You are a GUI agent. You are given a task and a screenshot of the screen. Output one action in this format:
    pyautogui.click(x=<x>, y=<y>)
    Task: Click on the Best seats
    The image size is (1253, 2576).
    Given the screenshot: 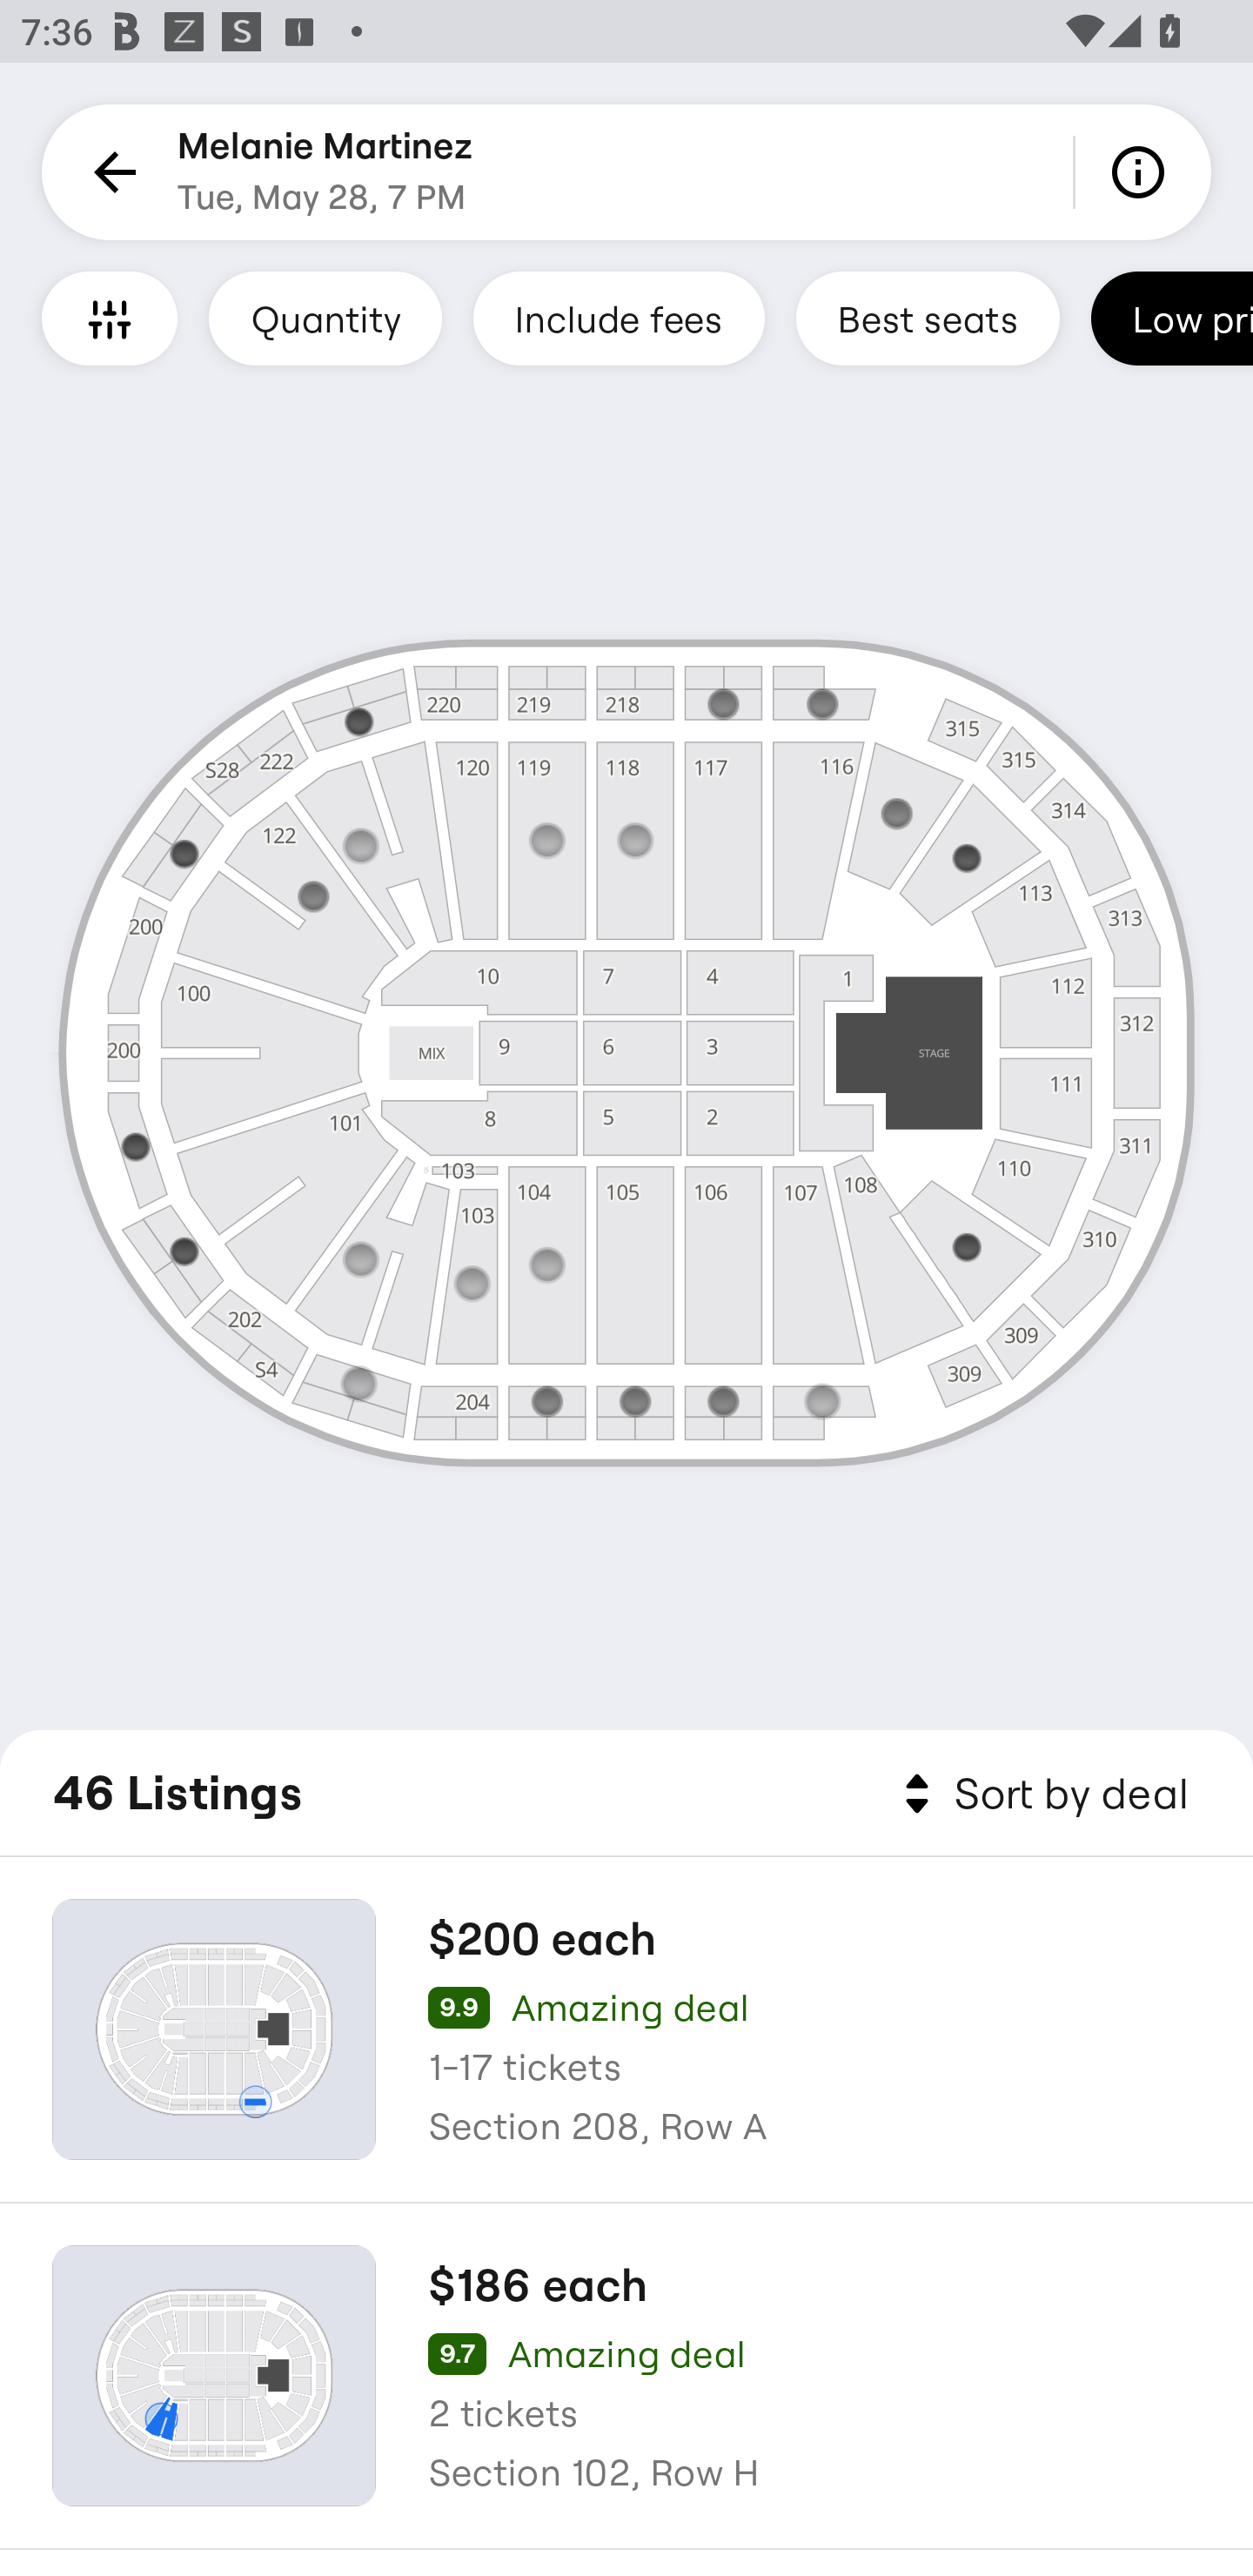 What is the action you would take?
    pyautogui.click(x=928, y=318)
    